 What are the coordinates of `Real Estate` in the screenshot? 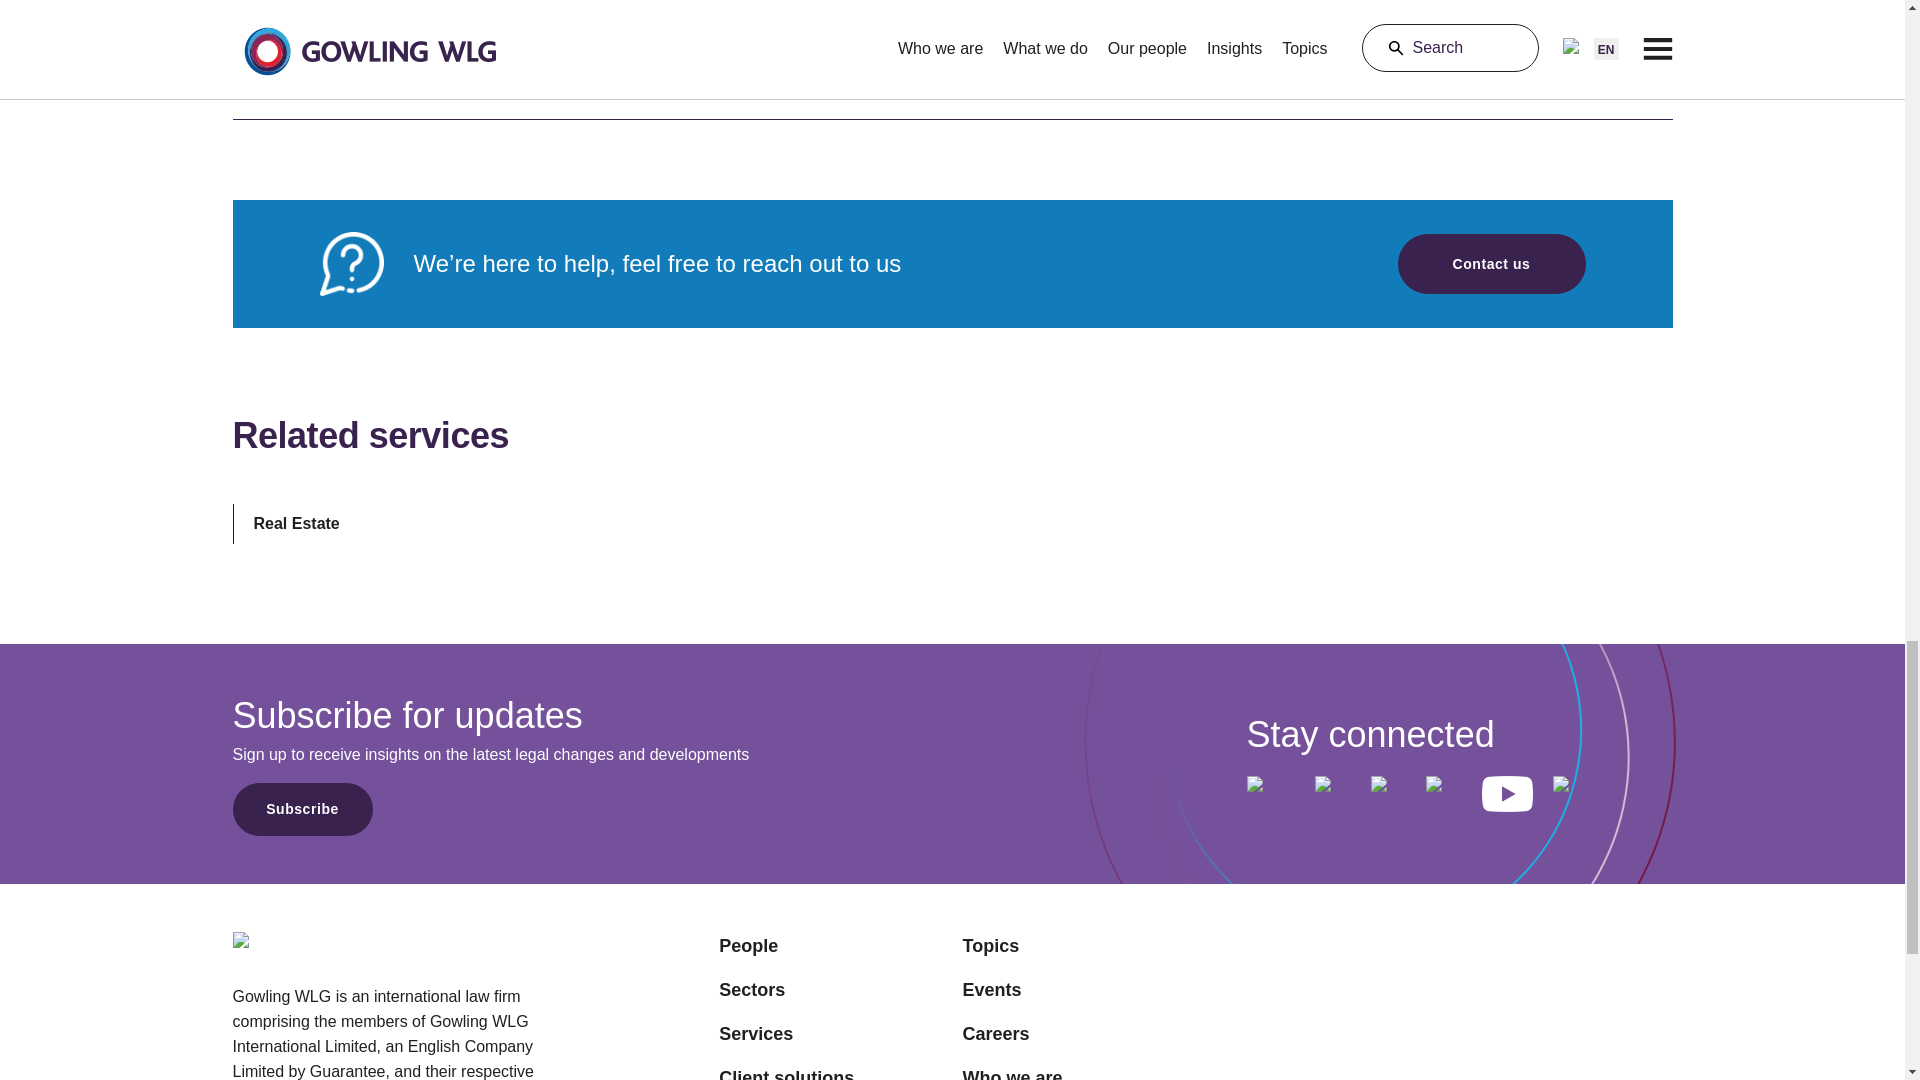 It's located at (296, 524).